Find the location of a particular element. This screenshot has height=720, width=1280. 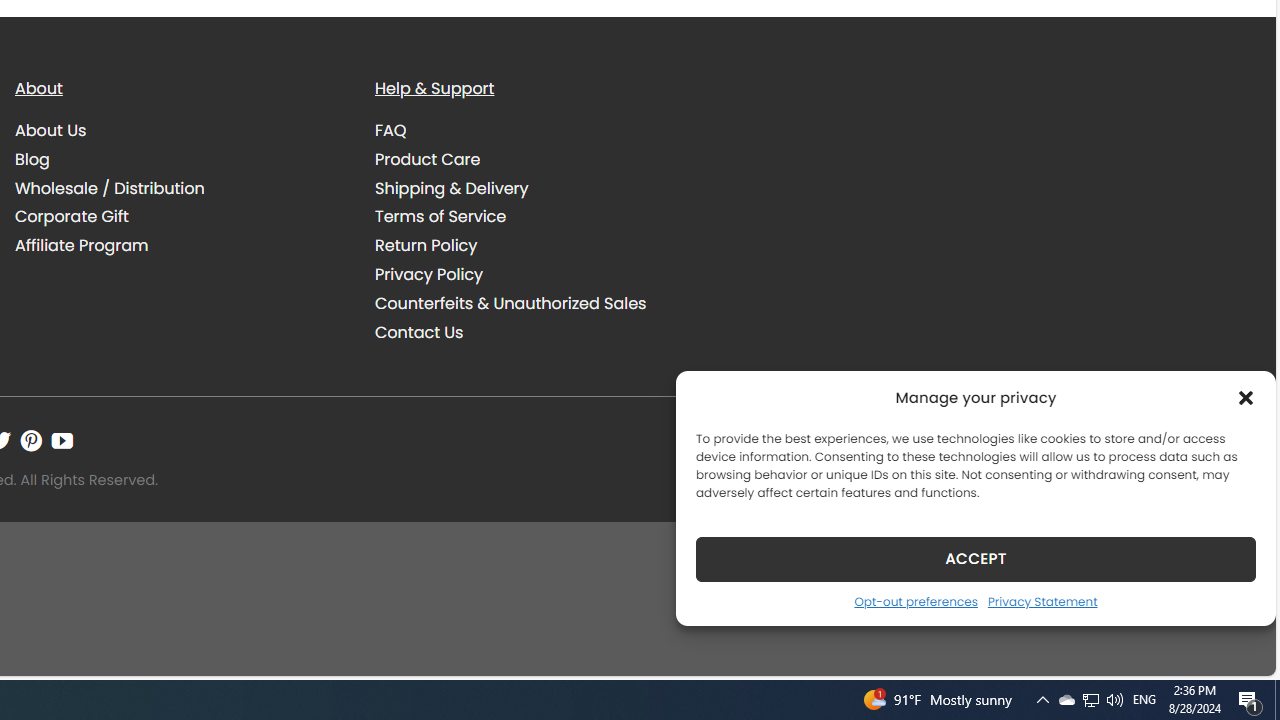

Affiliate Program is located at coordinates (180, 246).